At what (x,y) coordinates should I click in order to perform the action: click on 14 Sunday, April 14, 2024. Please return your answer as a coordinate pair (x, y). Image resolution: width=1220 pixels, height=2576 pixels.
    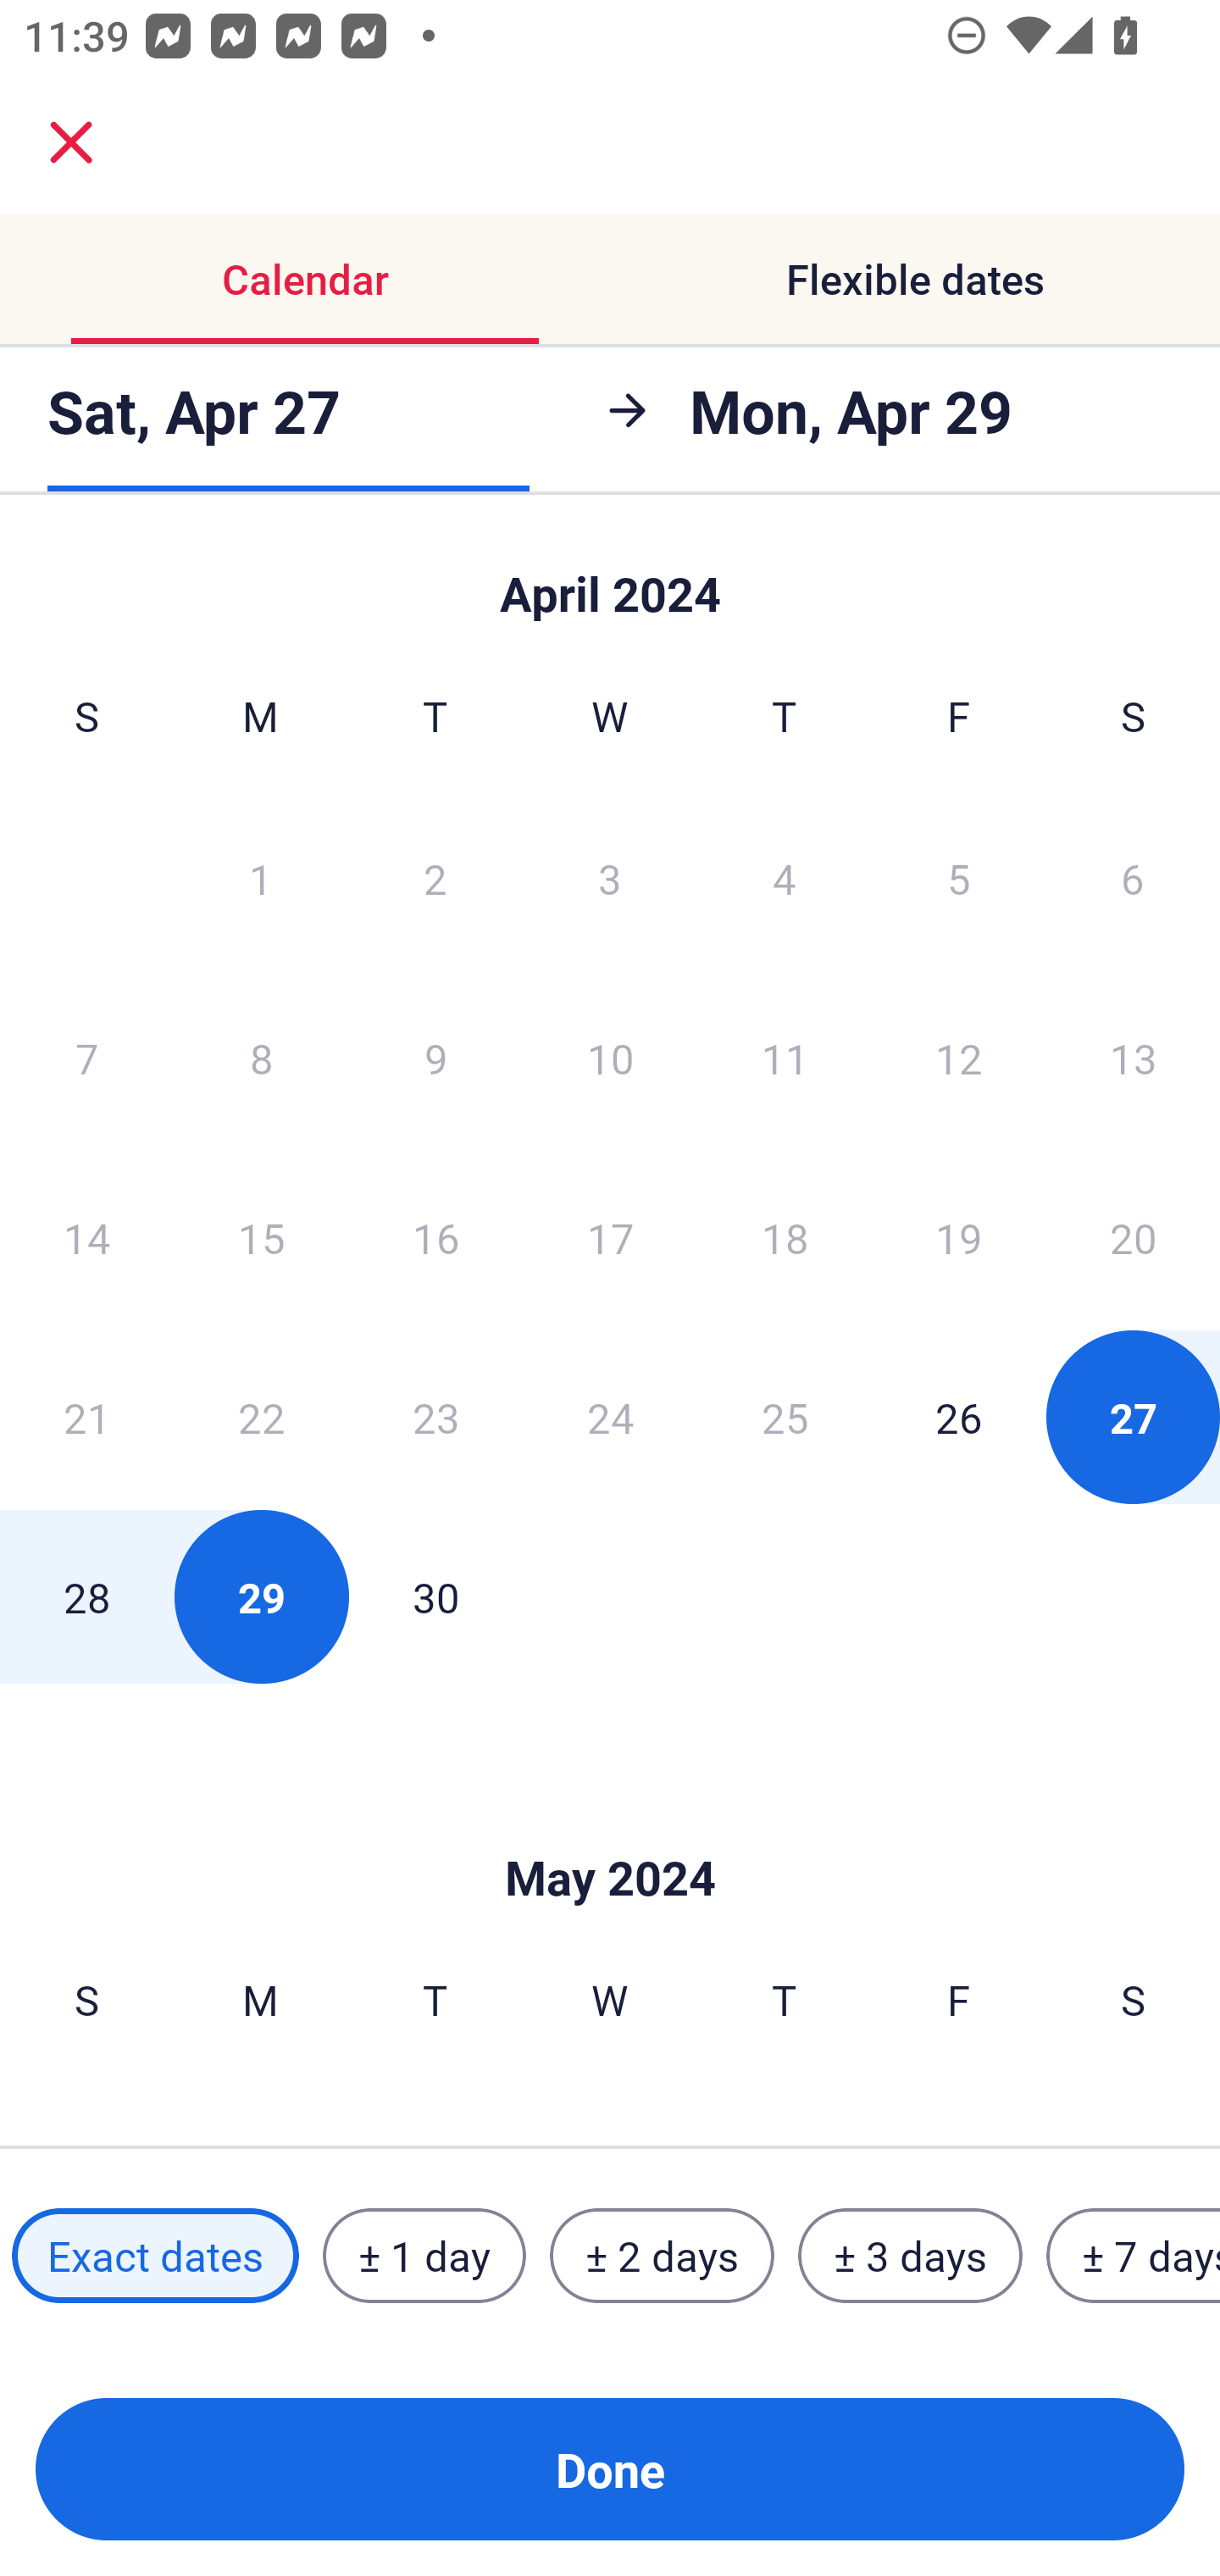
    Looking at the image, I should click on (86, 1237).